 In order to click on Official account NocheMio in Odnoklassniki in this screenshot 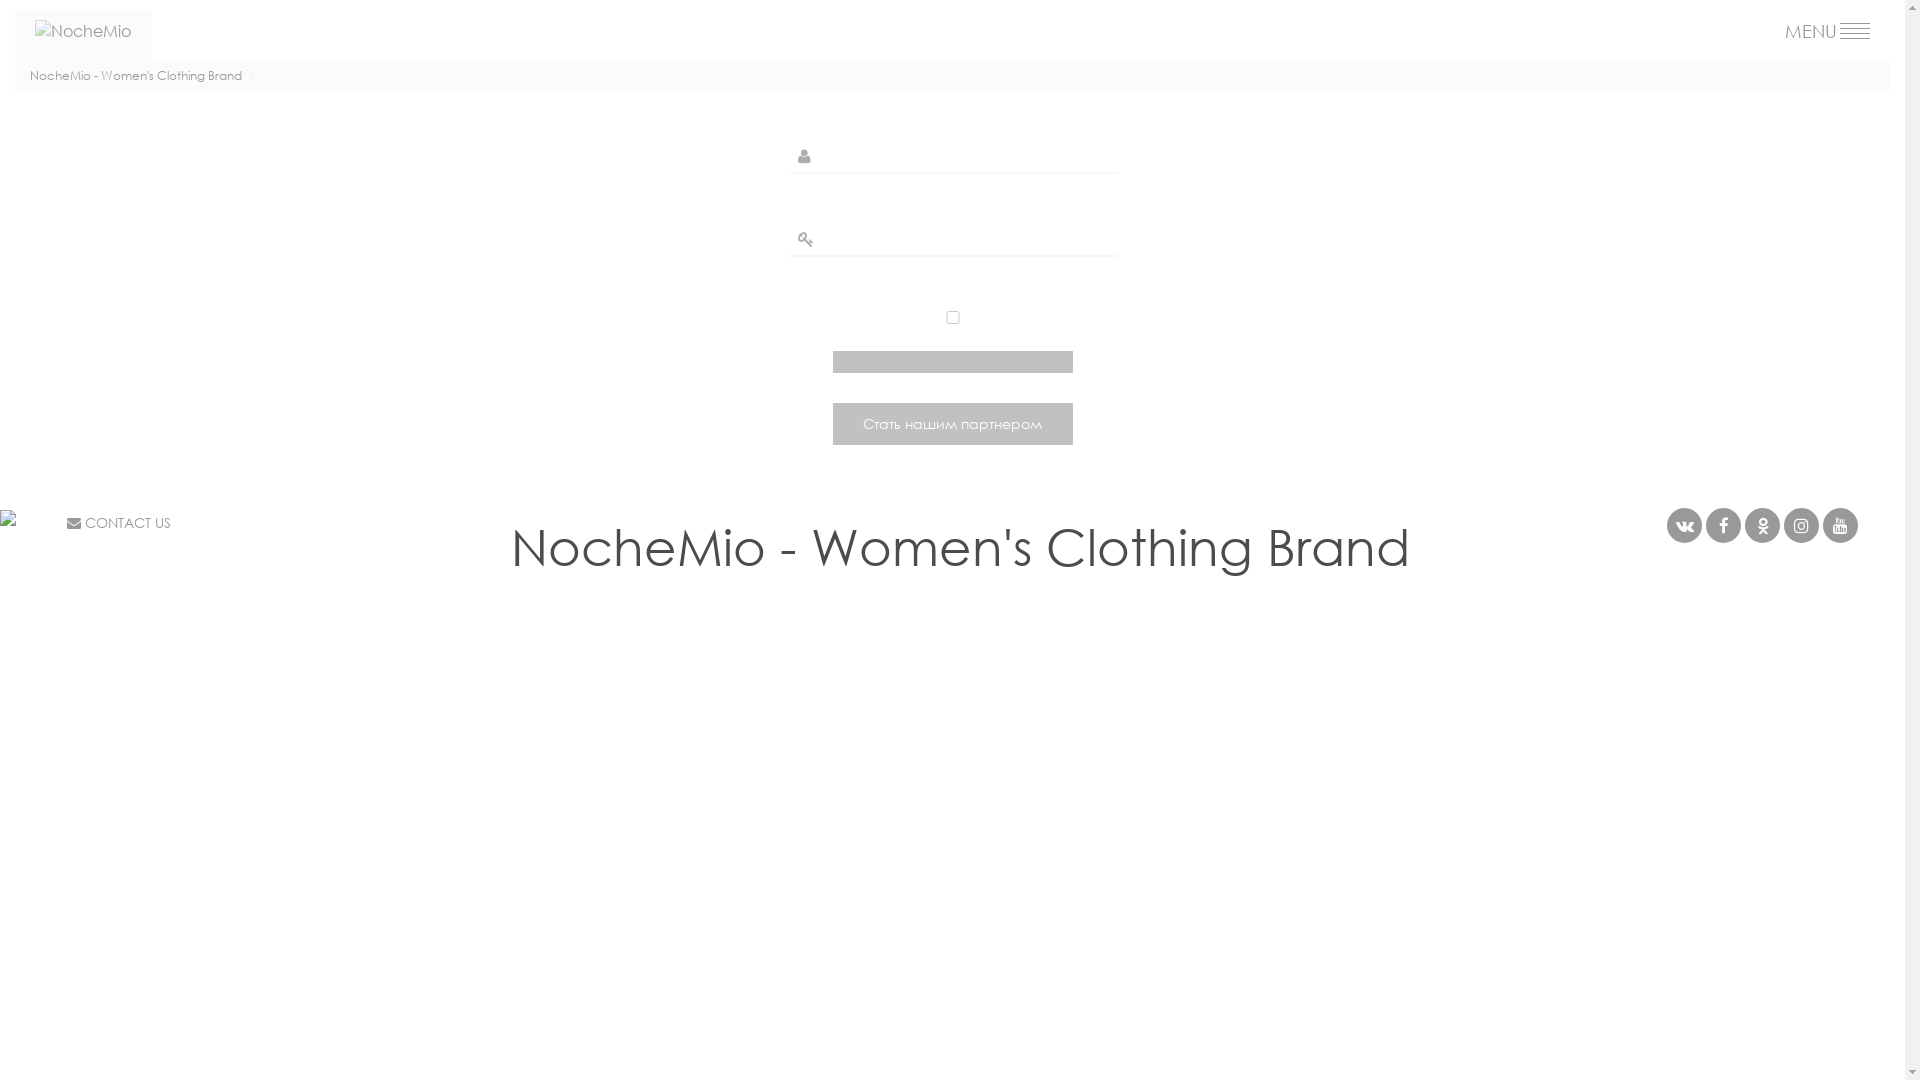, I will do `click(1762, 526)`.